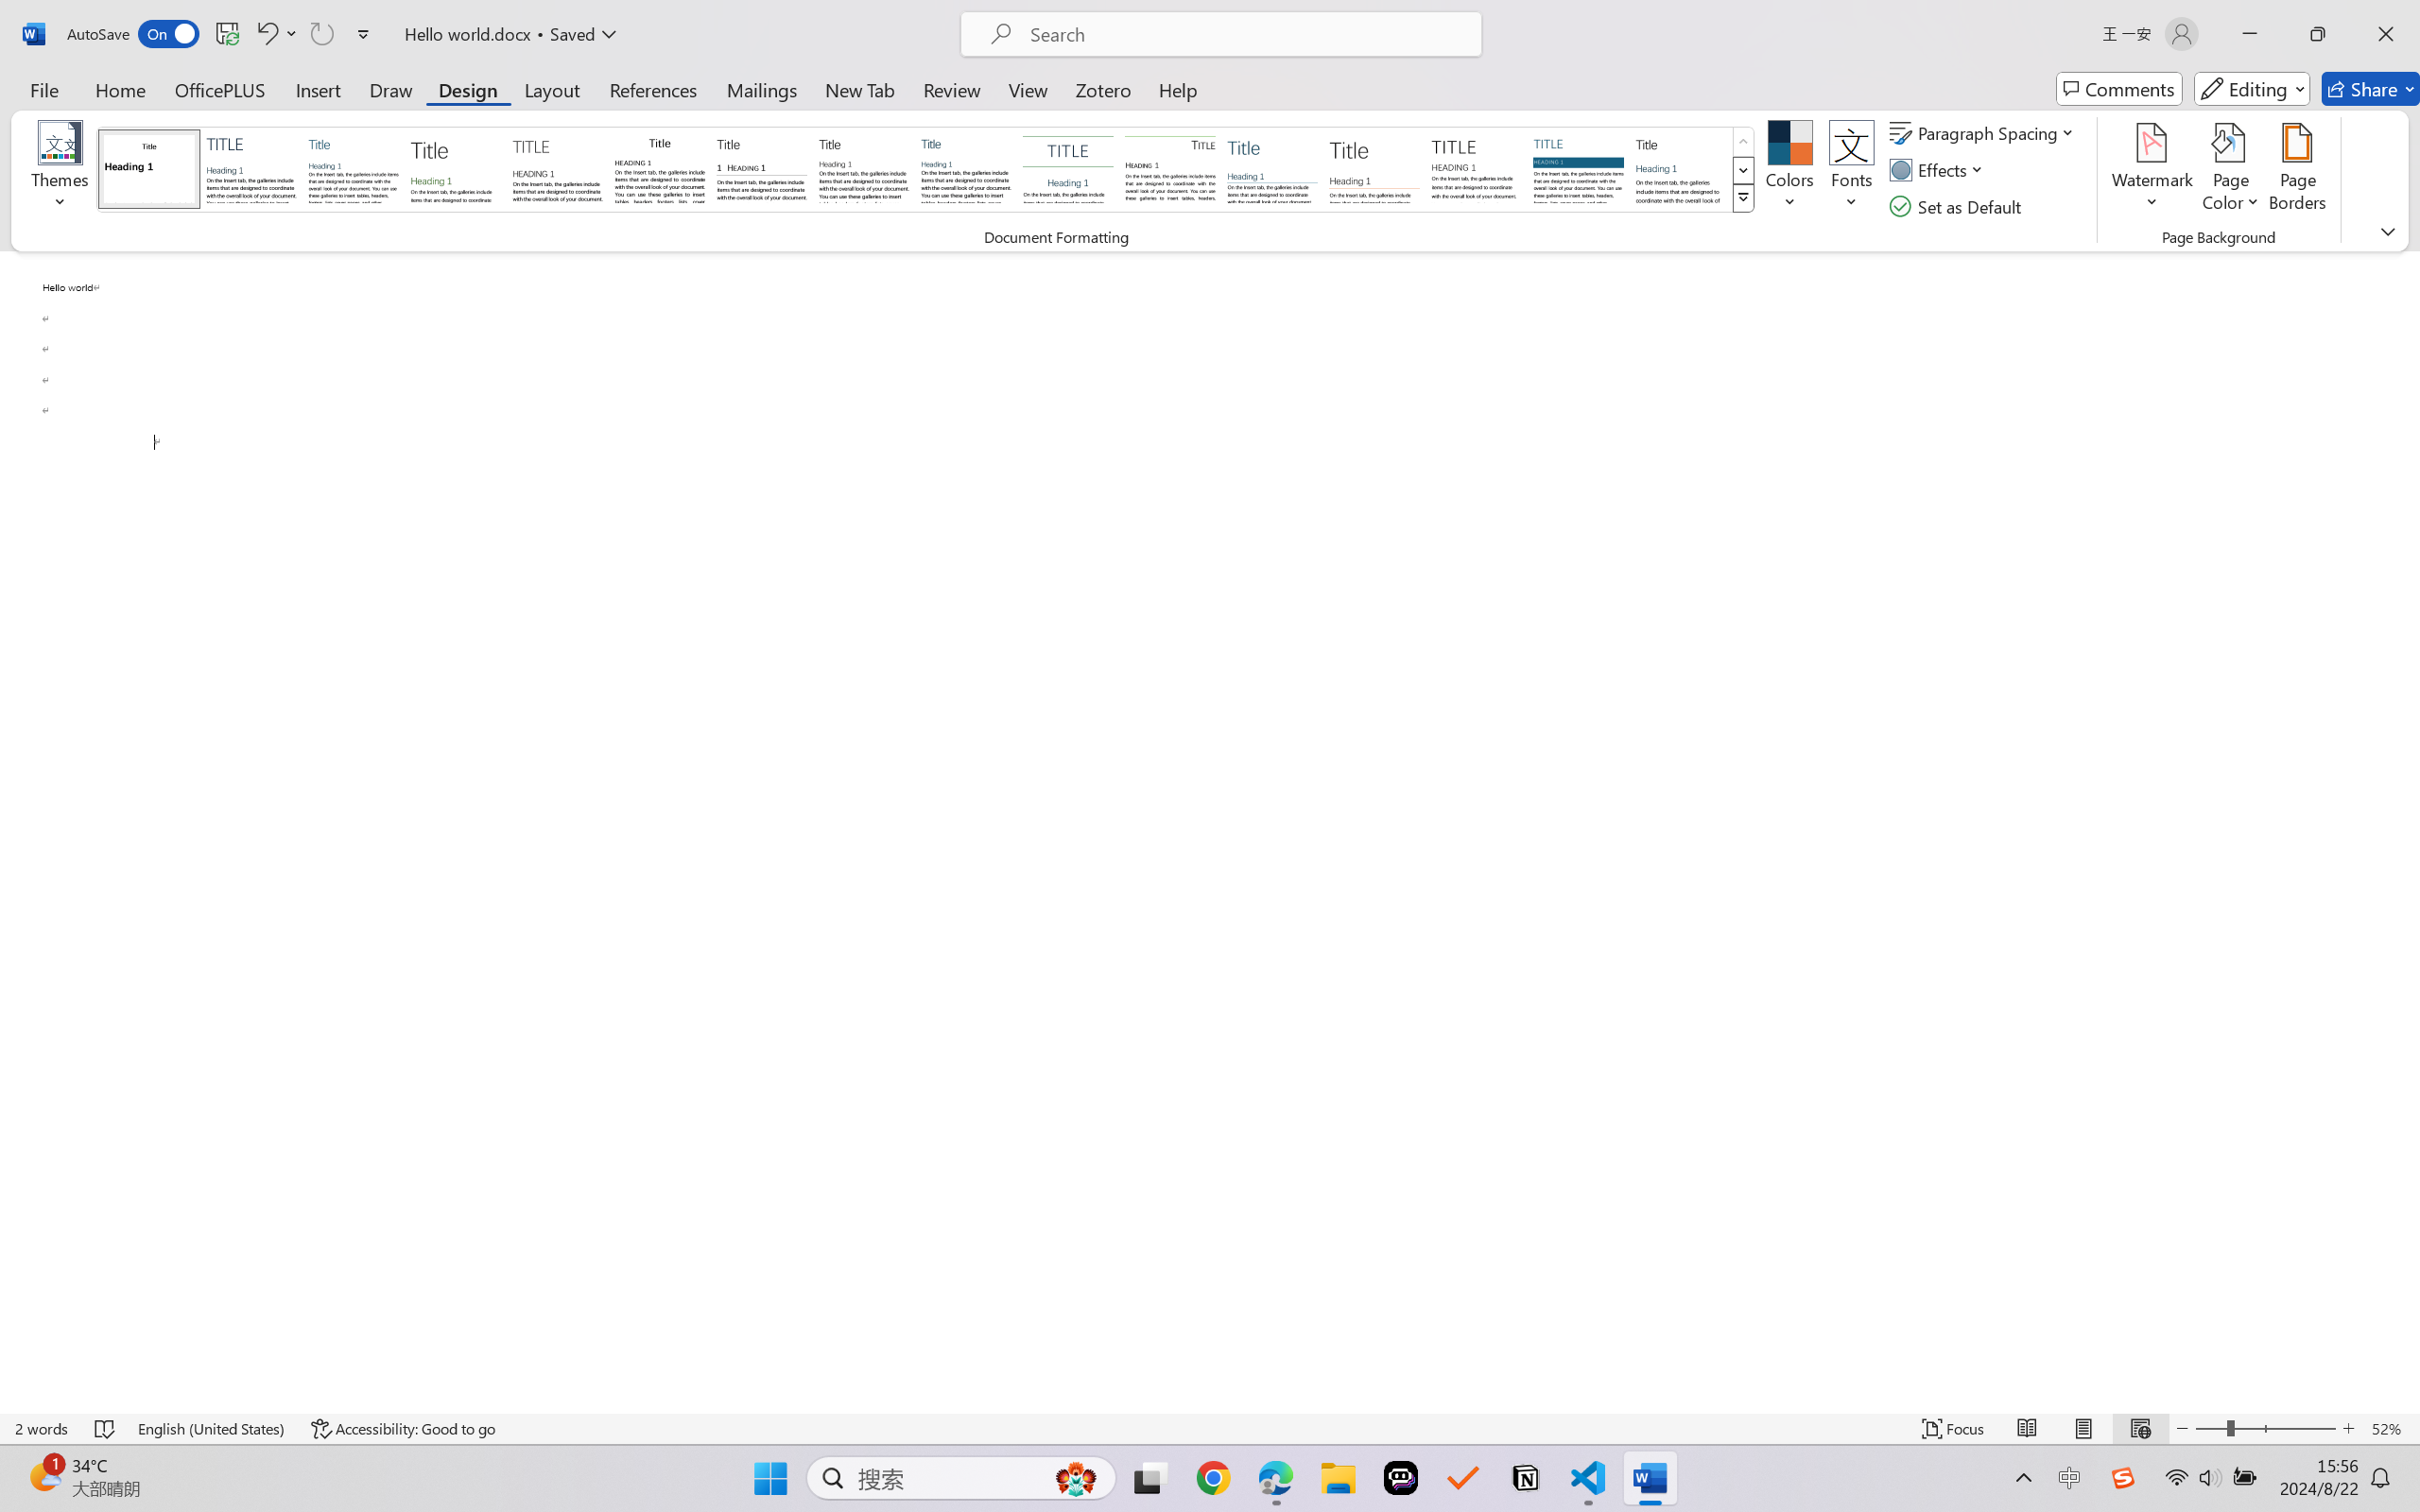  Describe the element at coordinates (1790, 170) in the screenshot. I see `Colors` at that location.